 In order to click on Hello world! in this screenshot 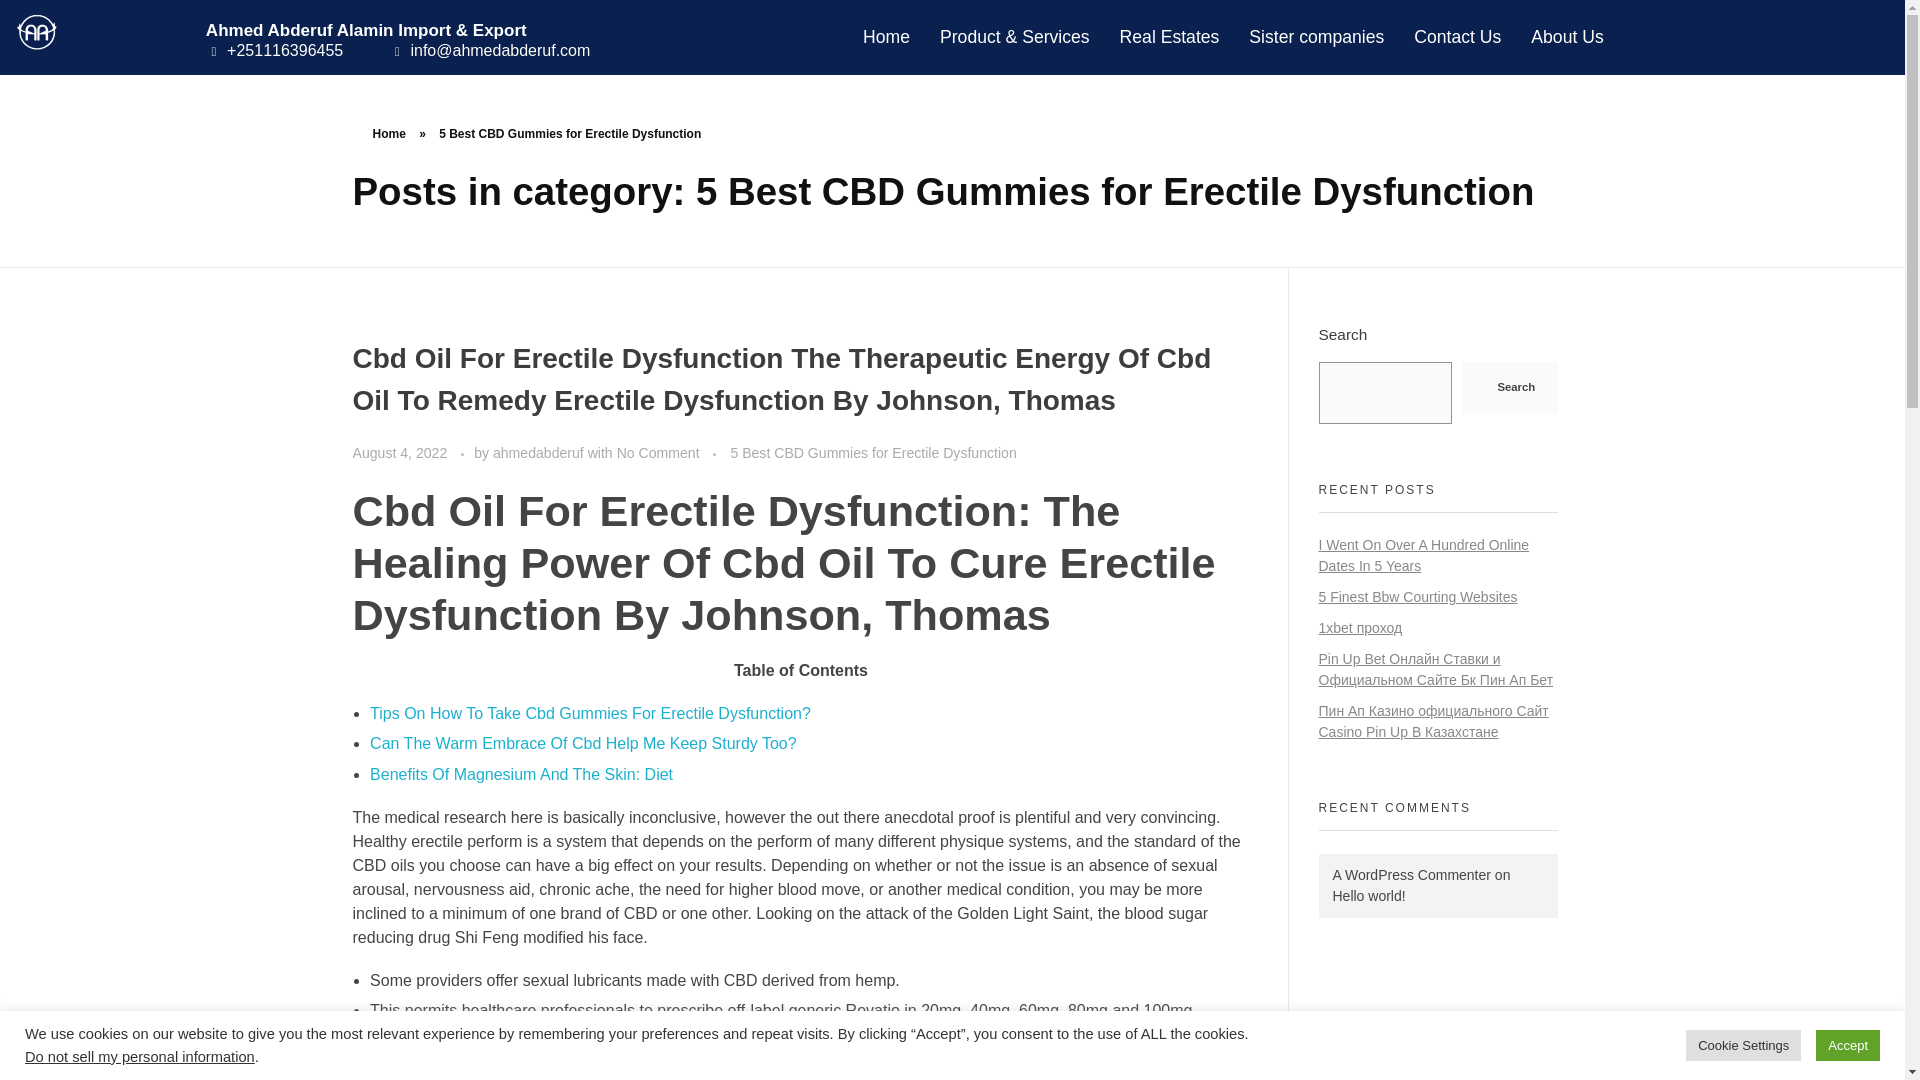, I will do `click(1368, 895)`.